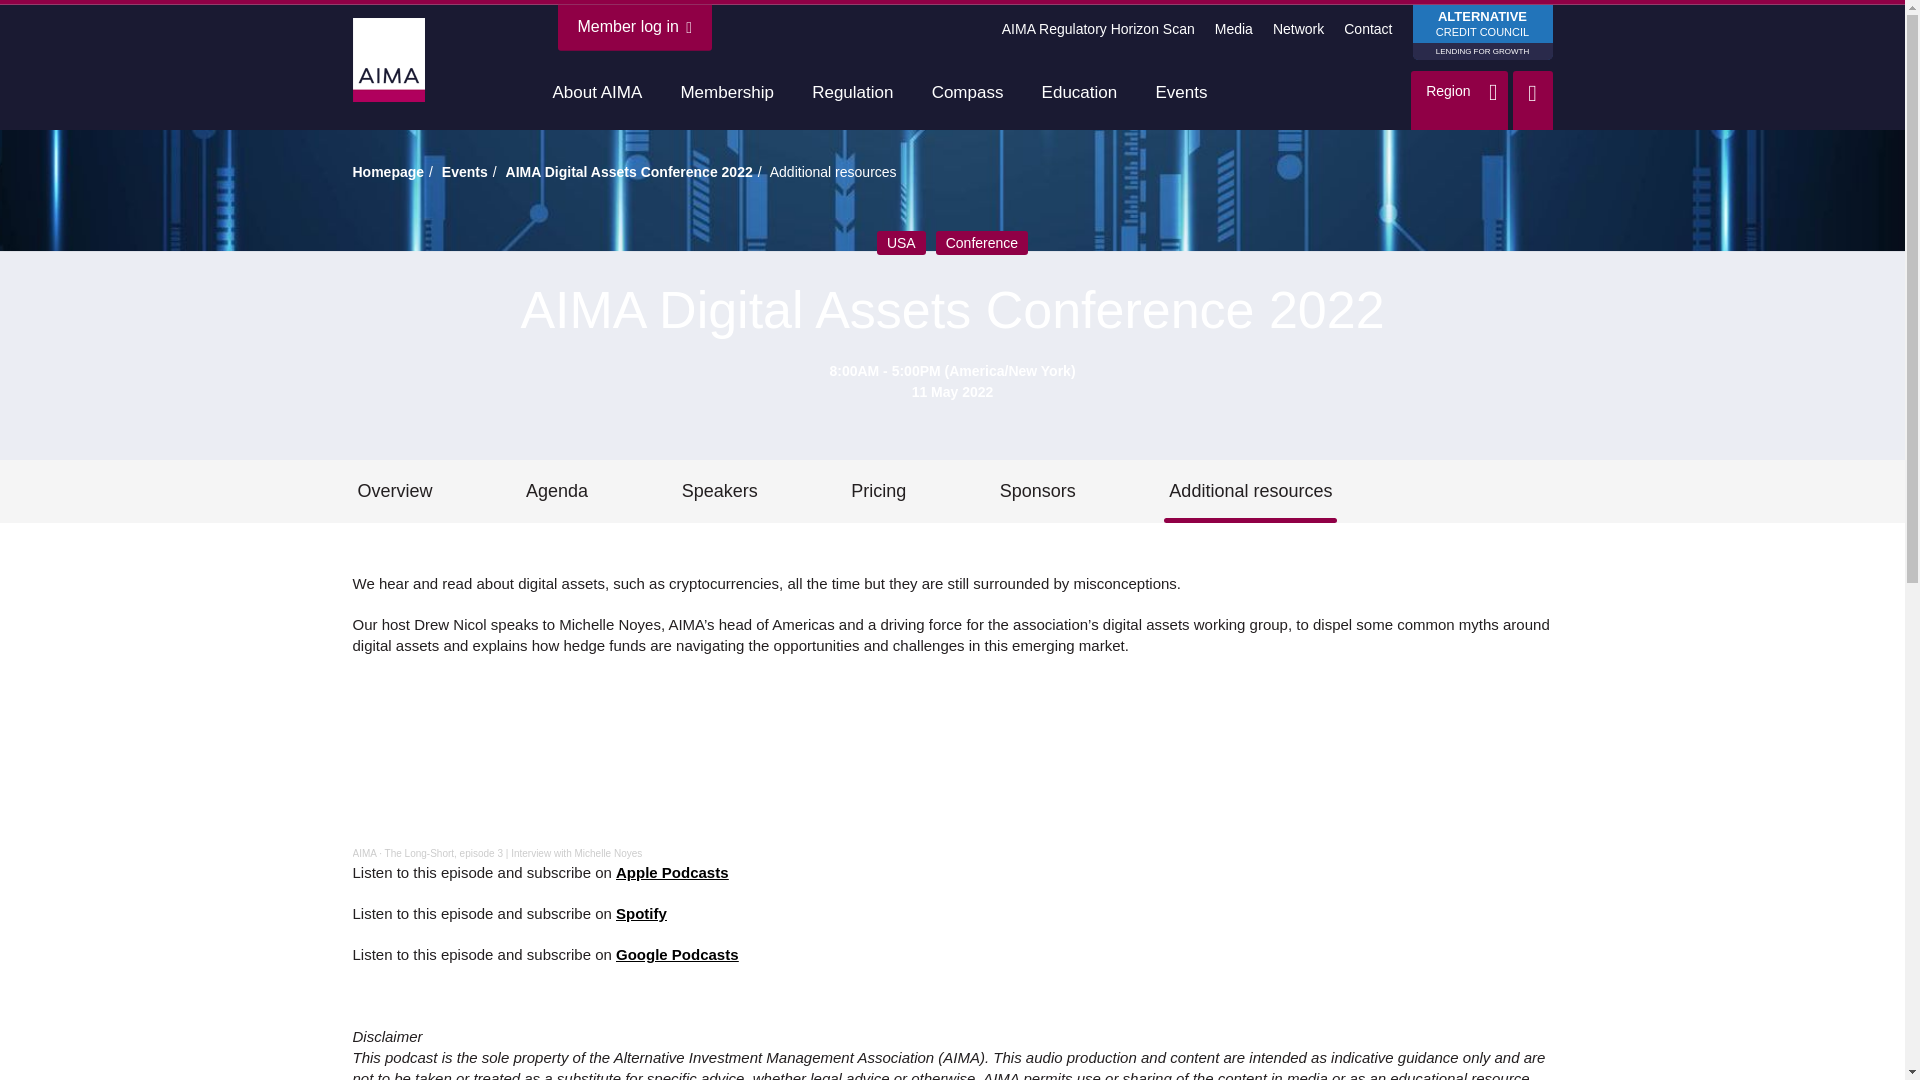 The image size is (1920, 1080). Describe the element at coordinates (852, 94) in the screenshot. I see `Membership` at that location.